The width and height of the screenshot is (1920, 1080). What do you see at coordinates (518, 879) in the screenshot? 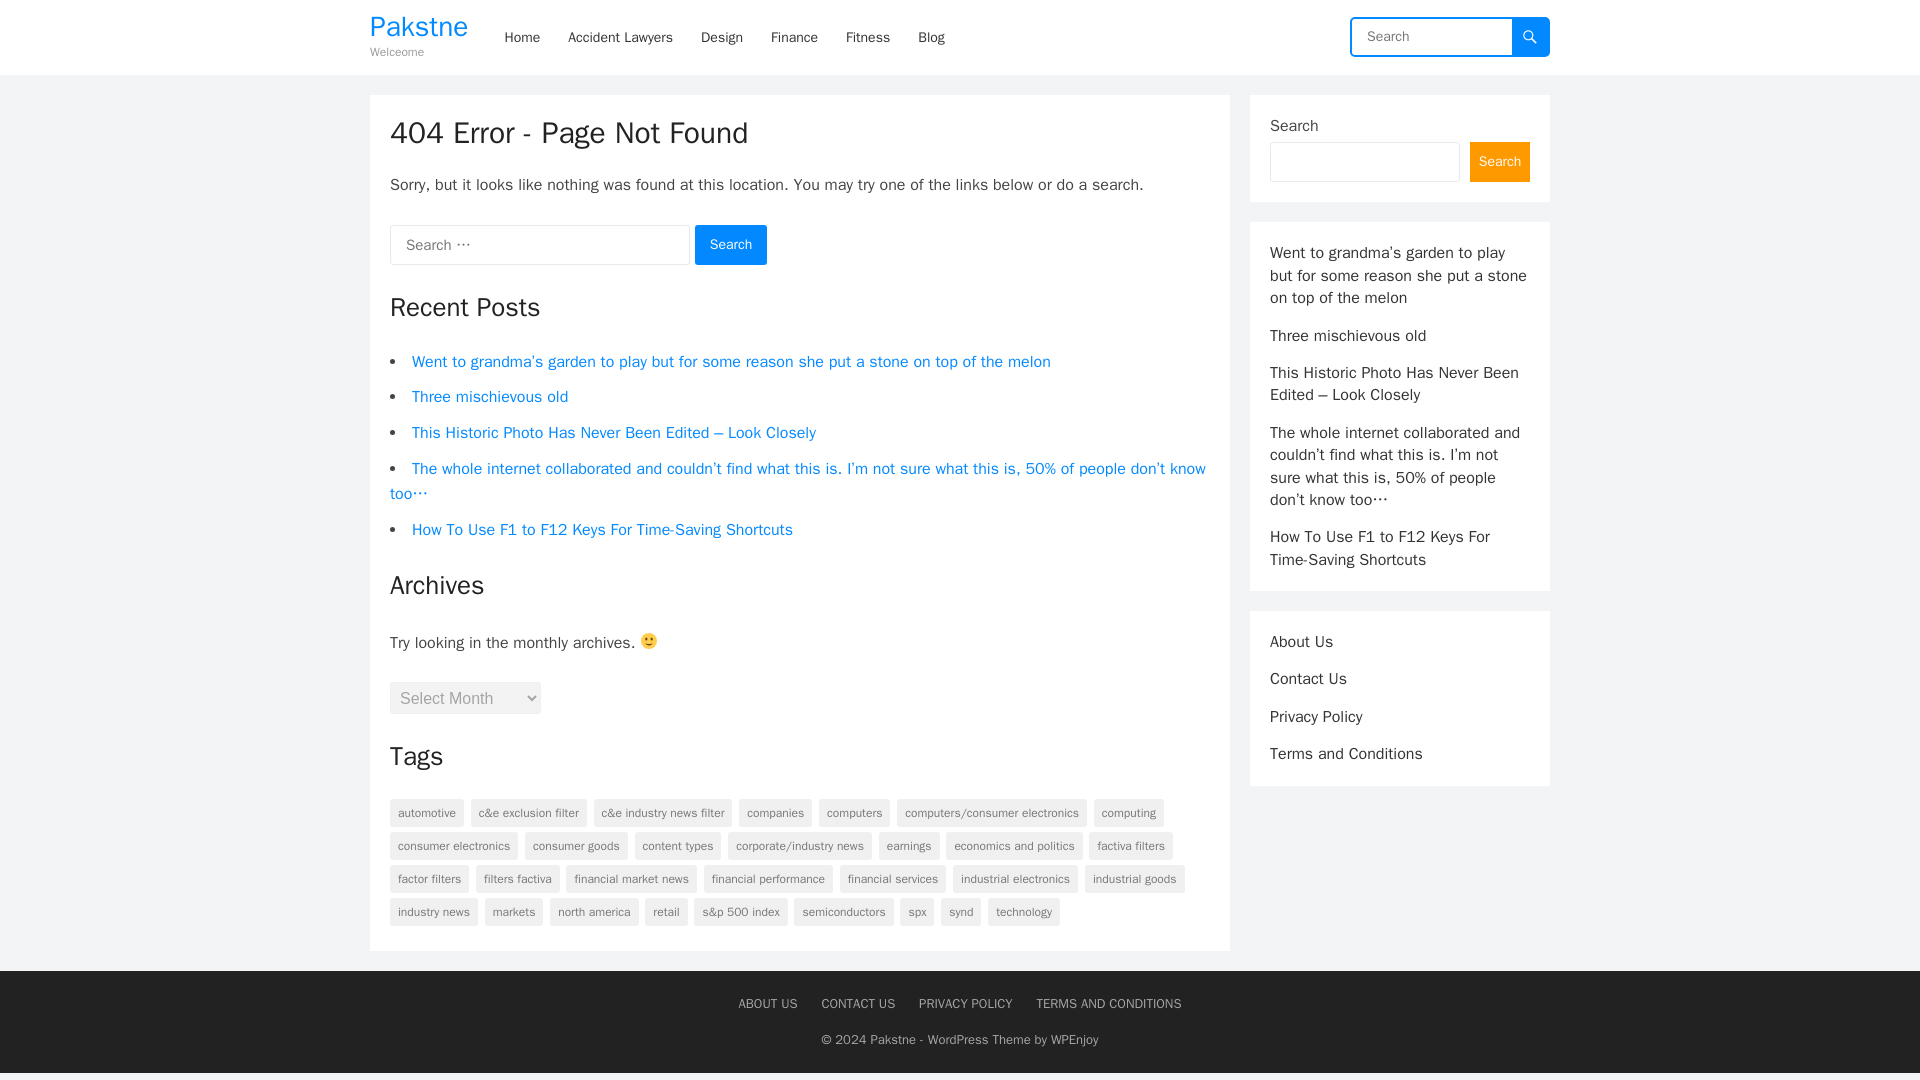
I see `filters factiva` at bounding box center [518, 879].